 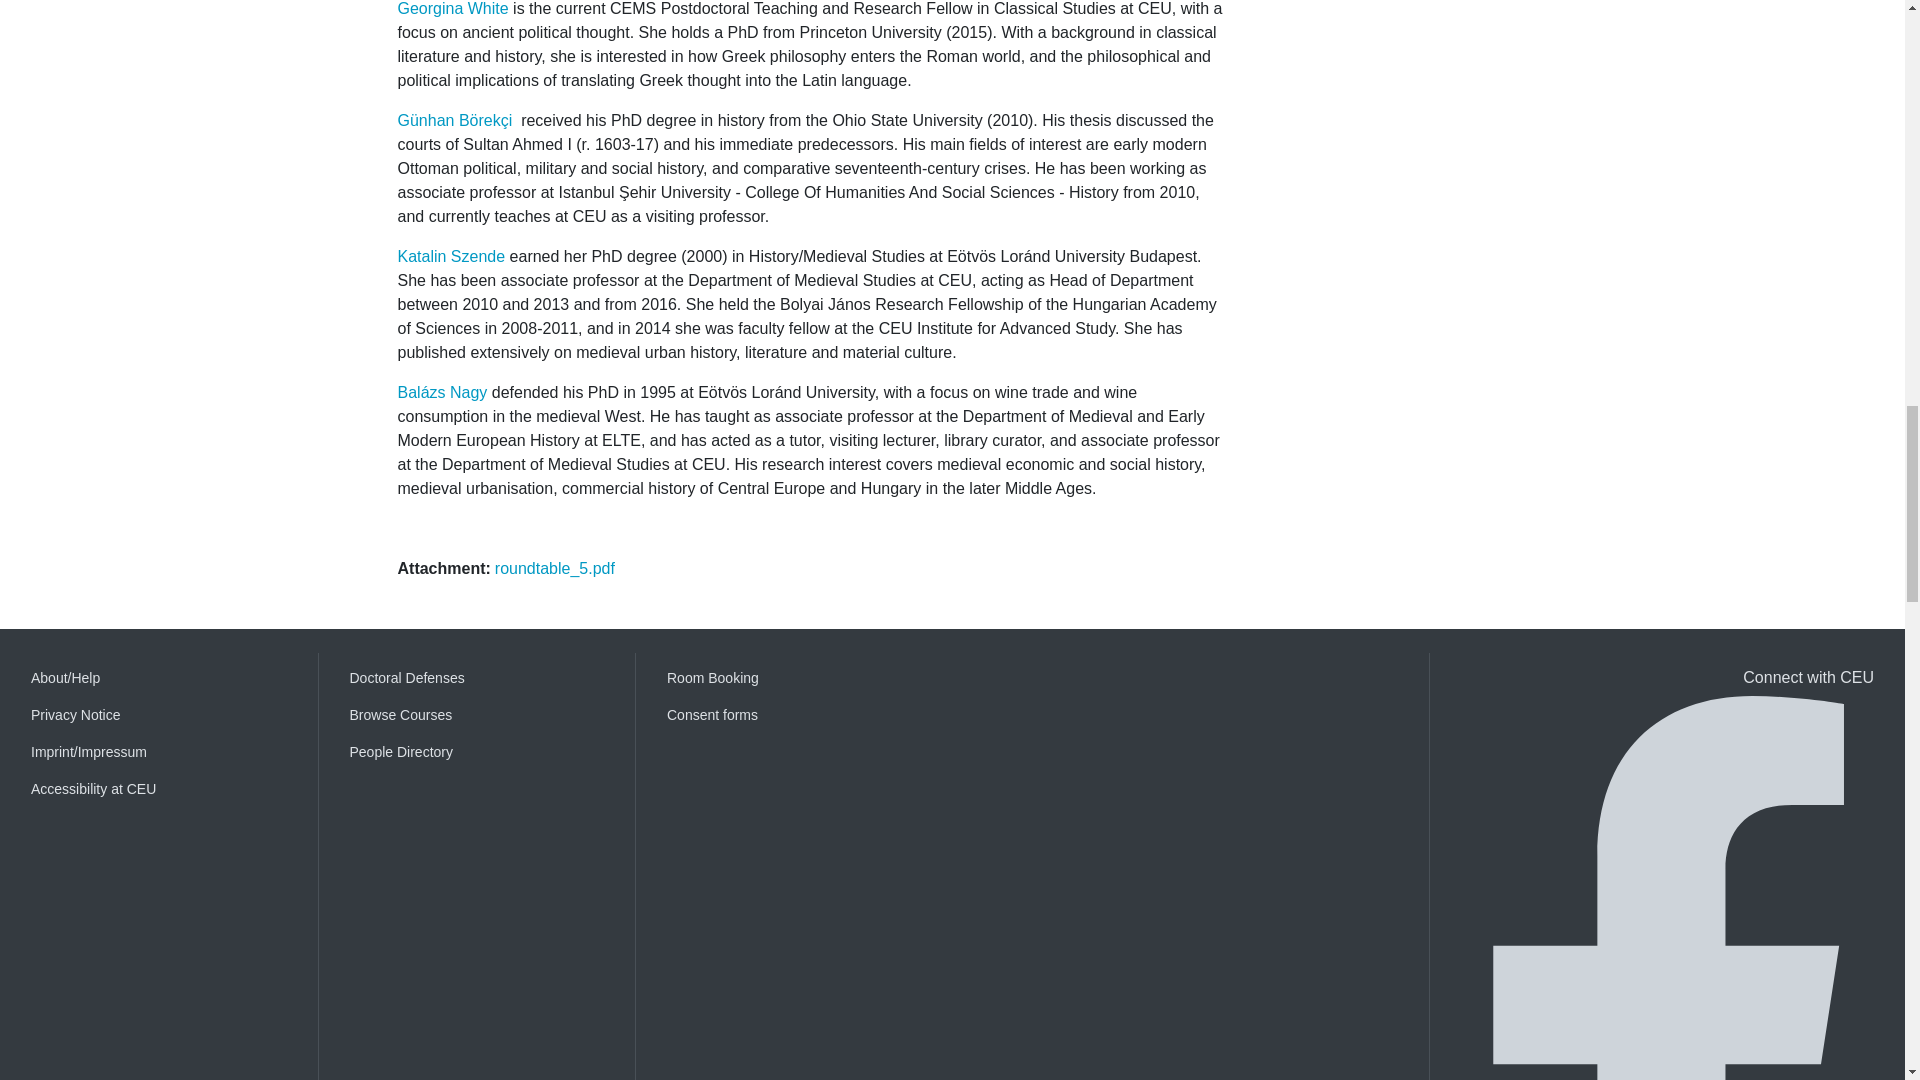 I want to click on Katalin Szende, so click(x=452, y=256).